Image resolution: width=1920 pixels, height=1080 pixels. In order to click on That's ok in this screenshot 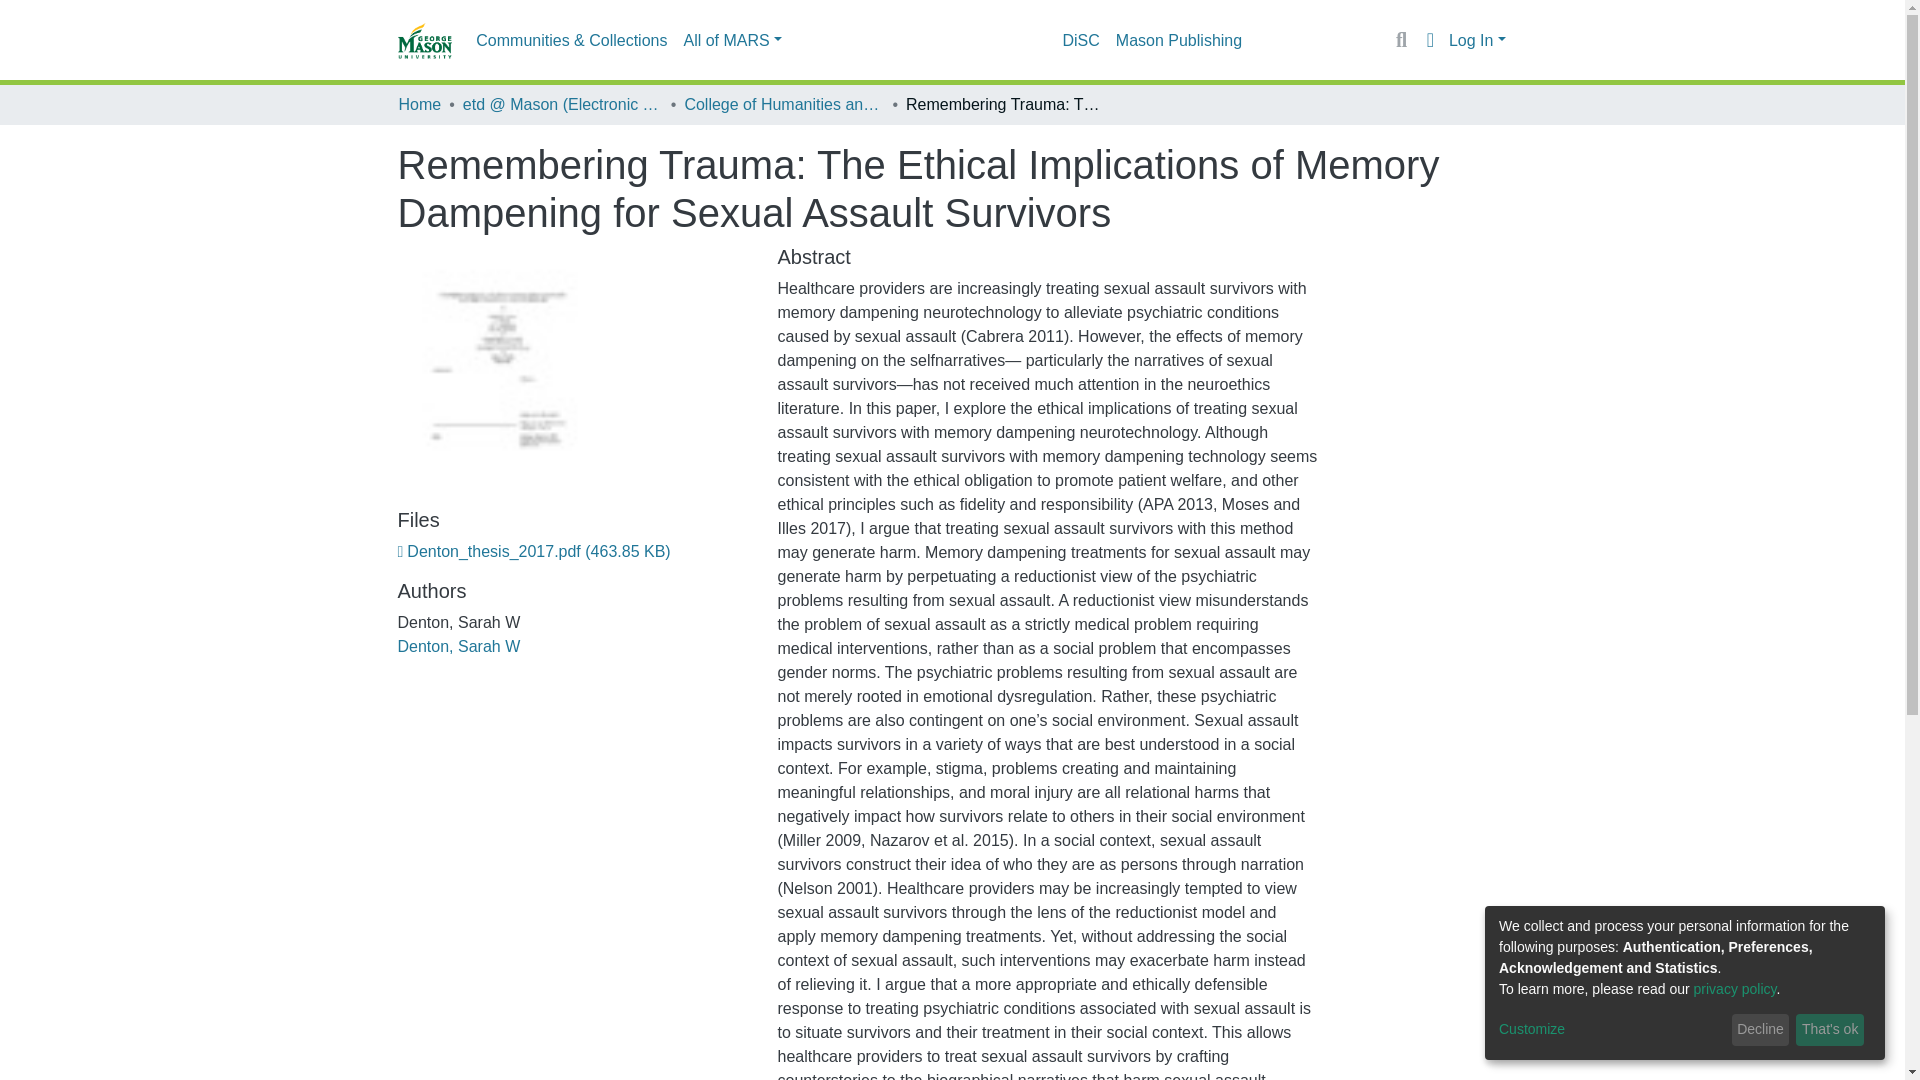, I will do `click(1830, 1030)`.